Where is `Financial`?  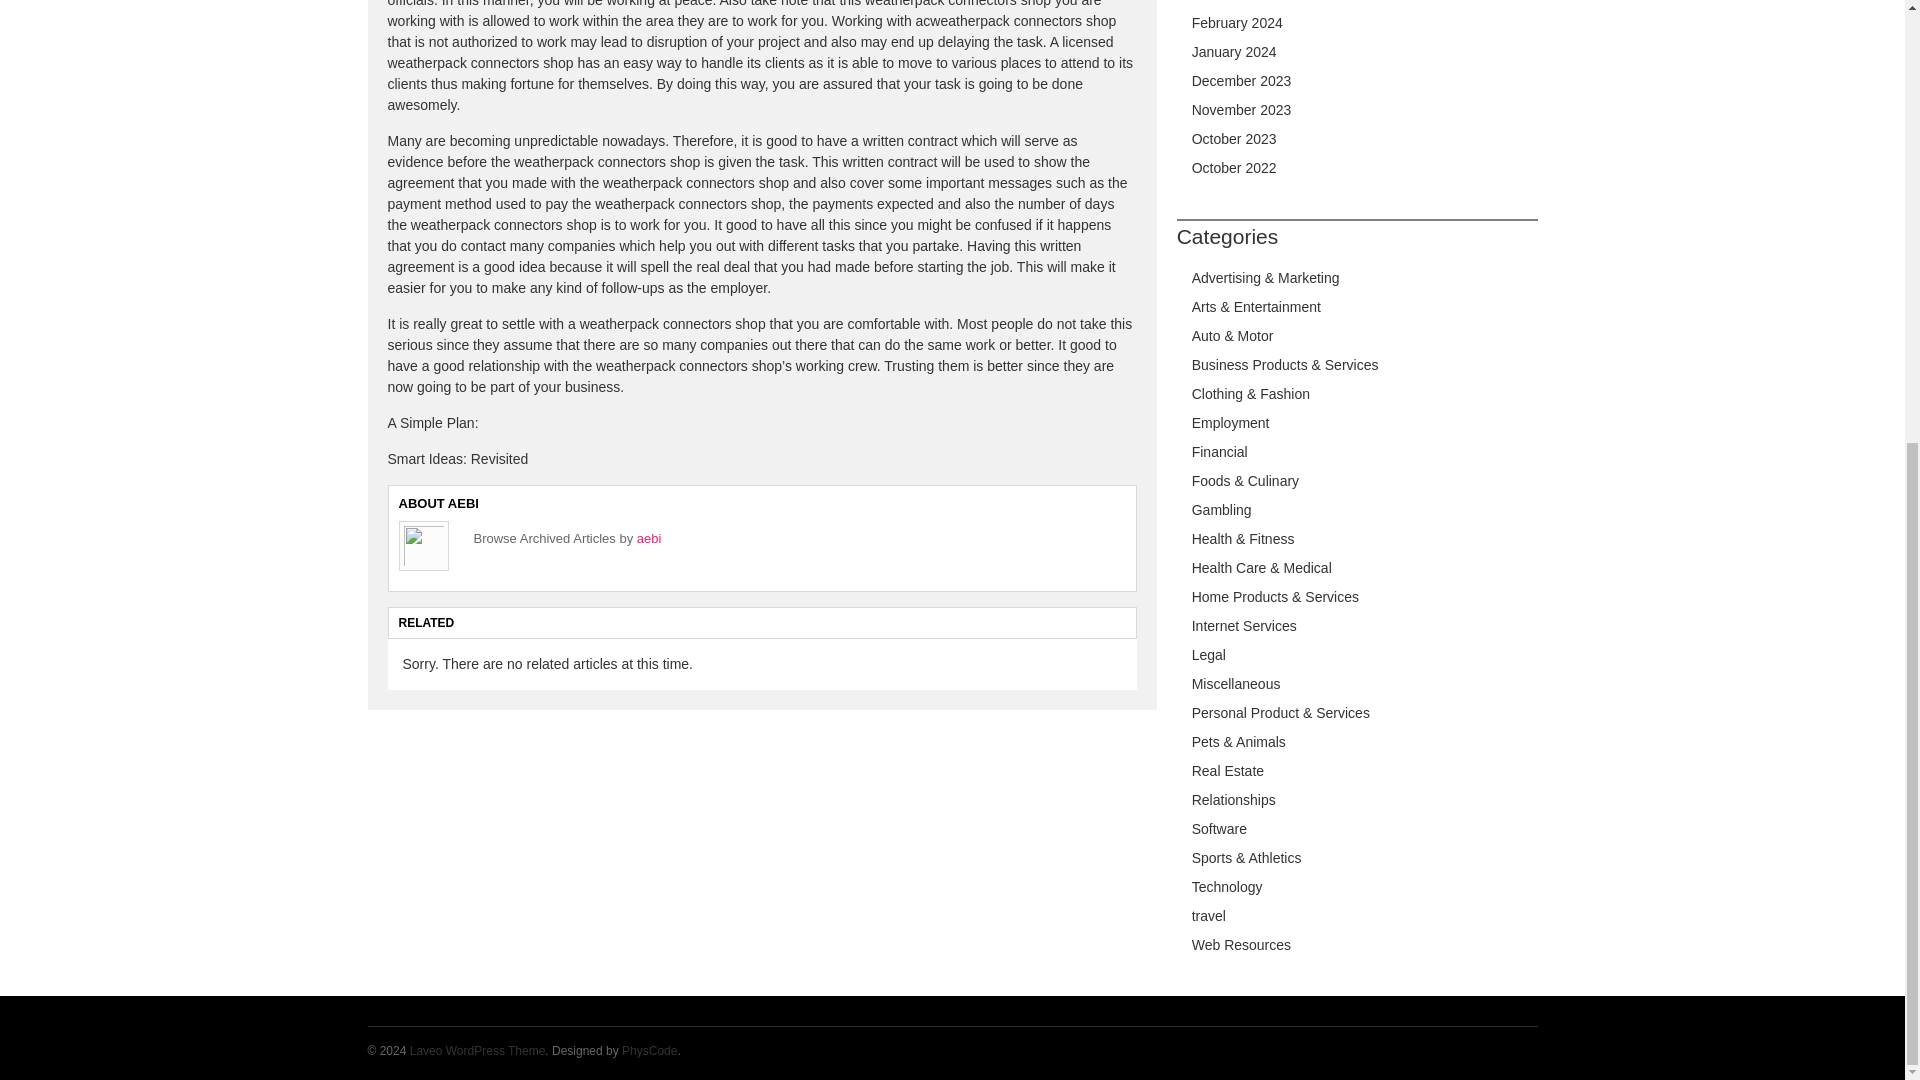
Financial is located at coordinates (1220, 452).